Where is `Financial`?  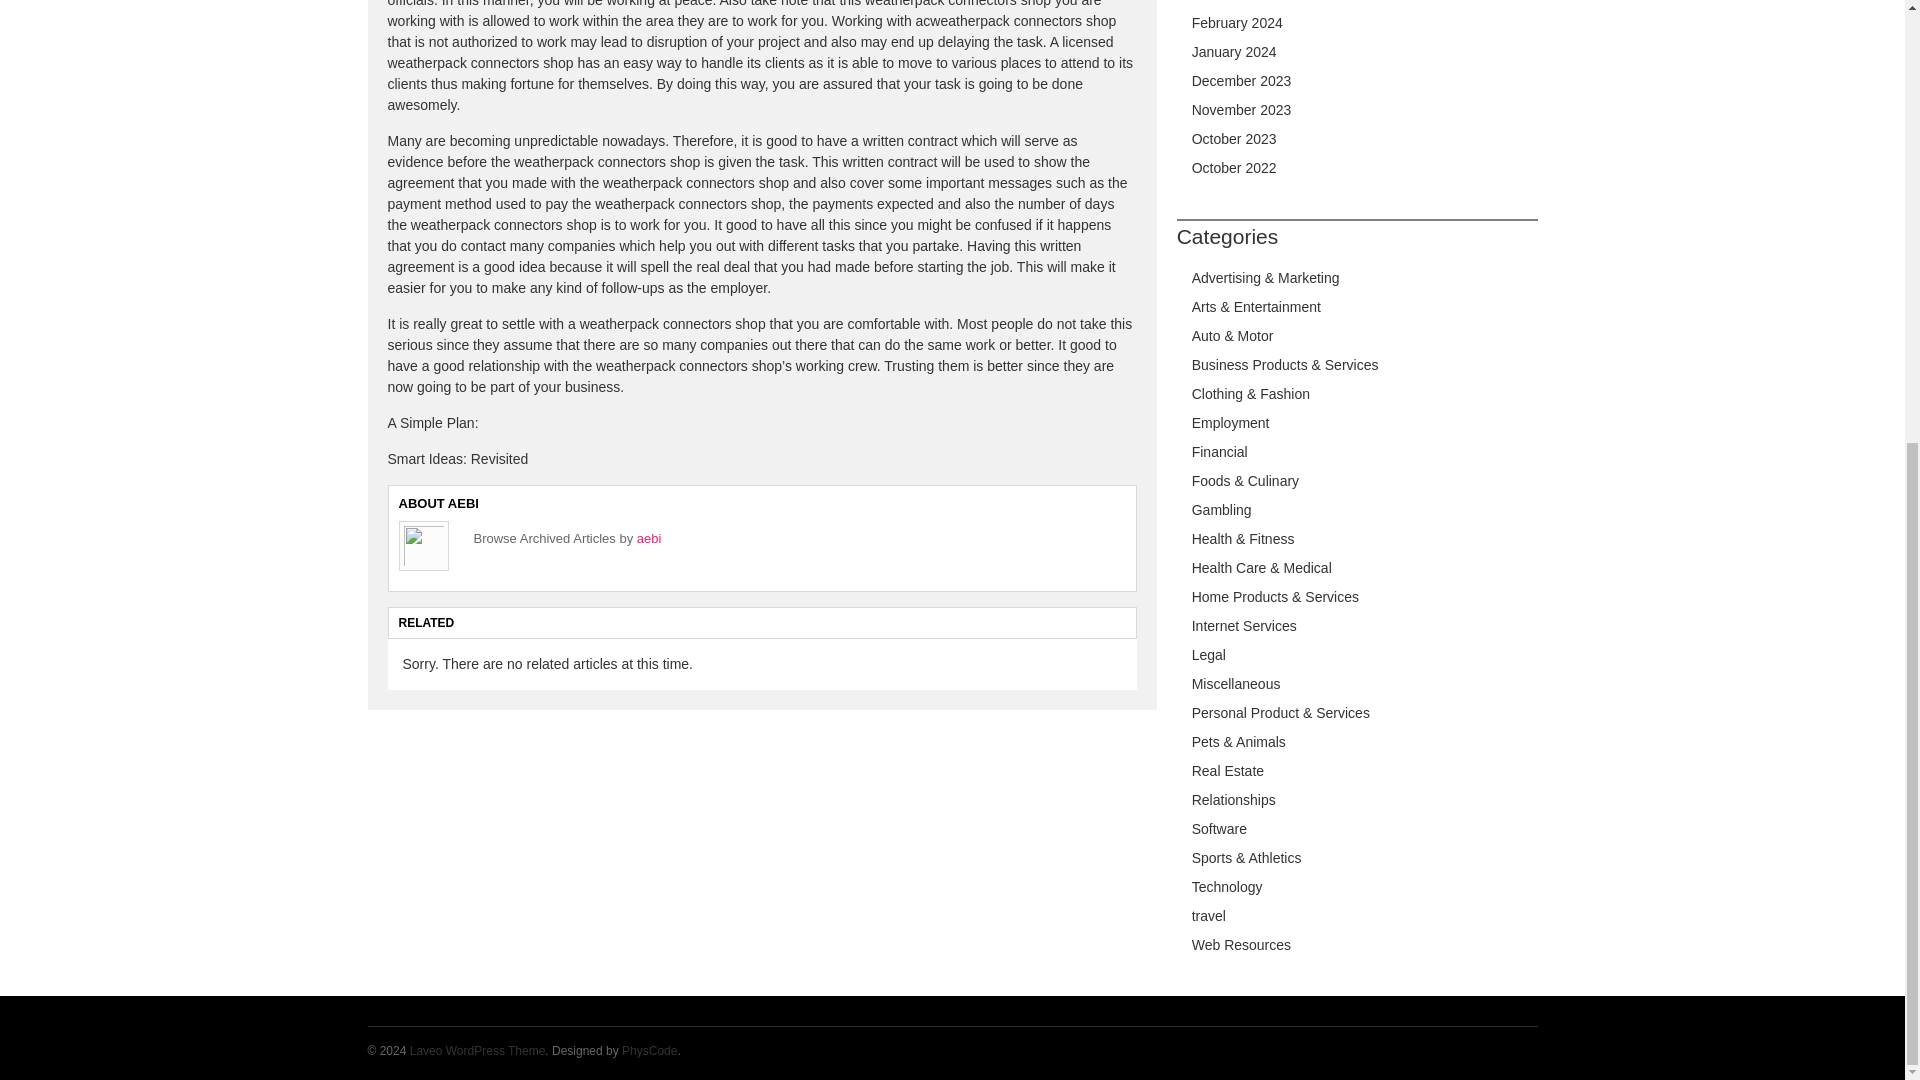
Financial is located at coordinates (1220, 452).